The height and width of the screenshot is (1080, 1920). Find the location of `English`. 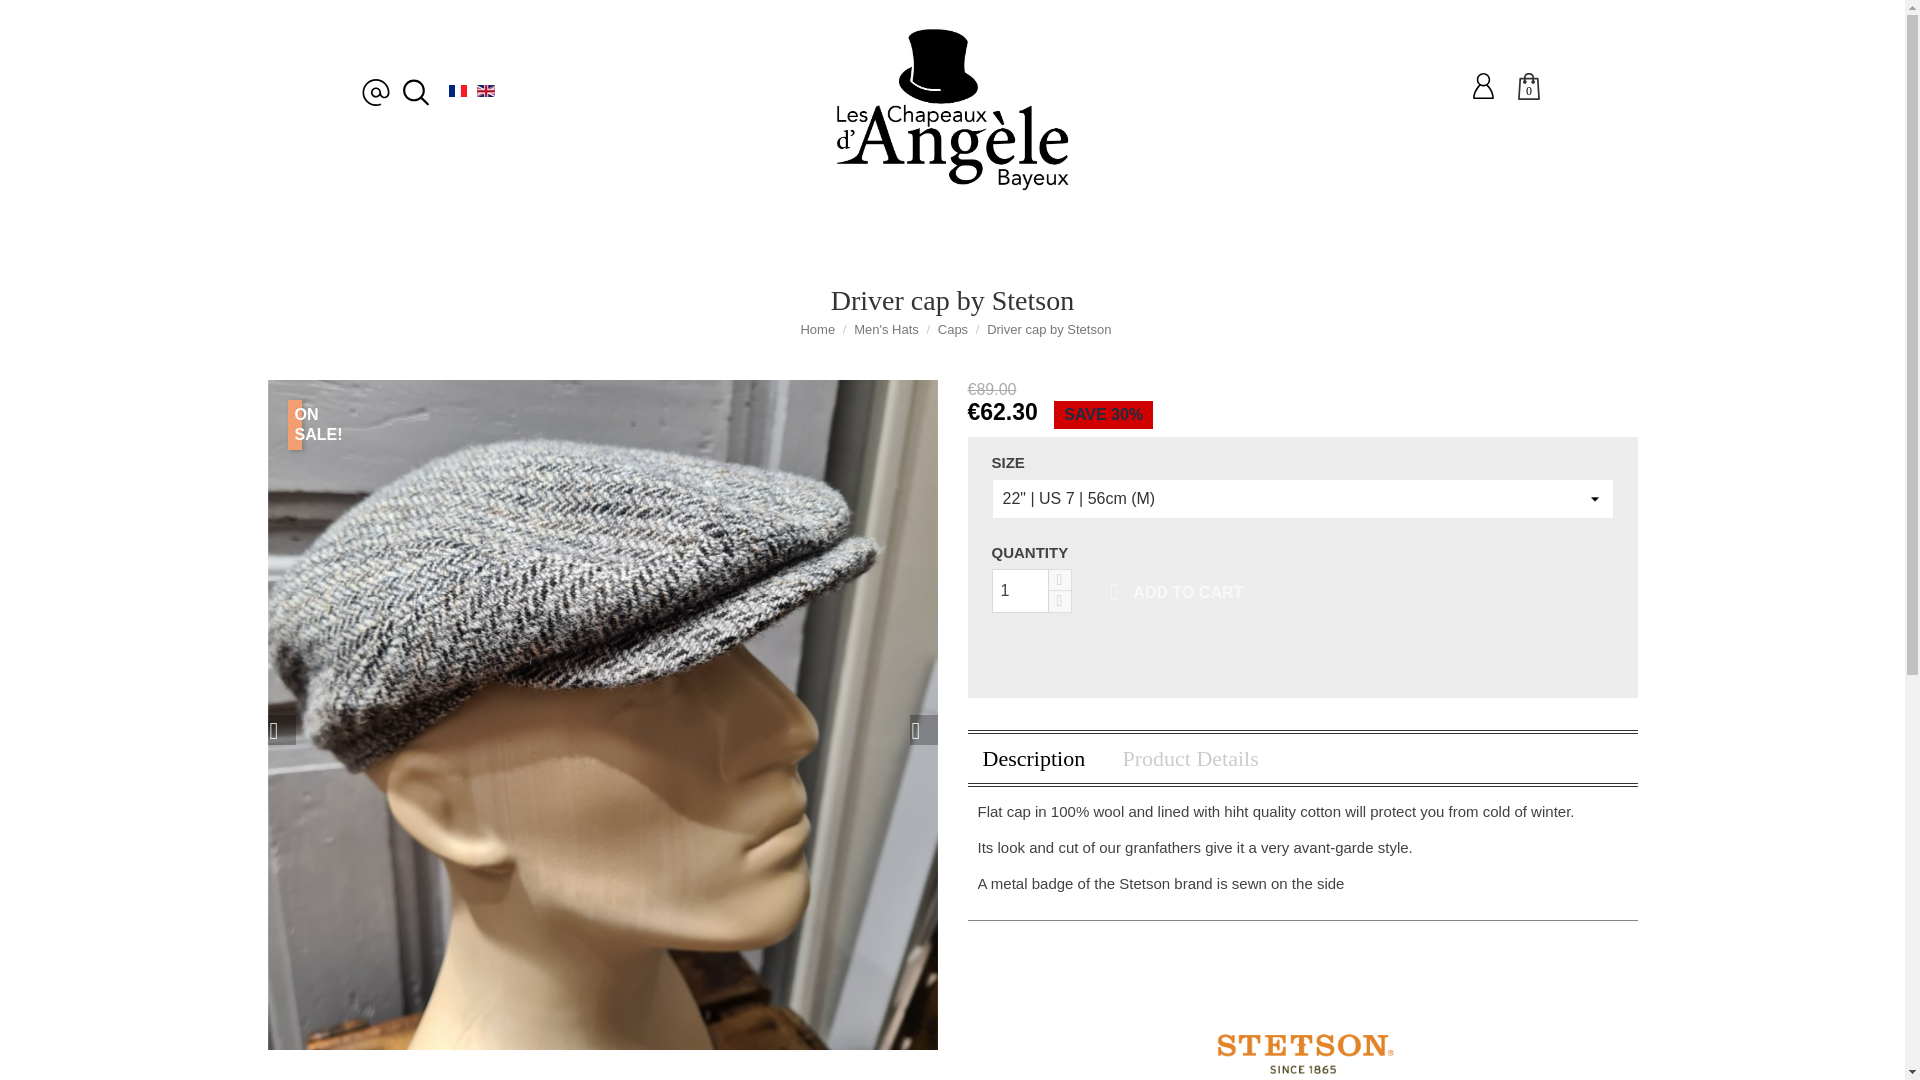

English is located at coordinates (486, 91).